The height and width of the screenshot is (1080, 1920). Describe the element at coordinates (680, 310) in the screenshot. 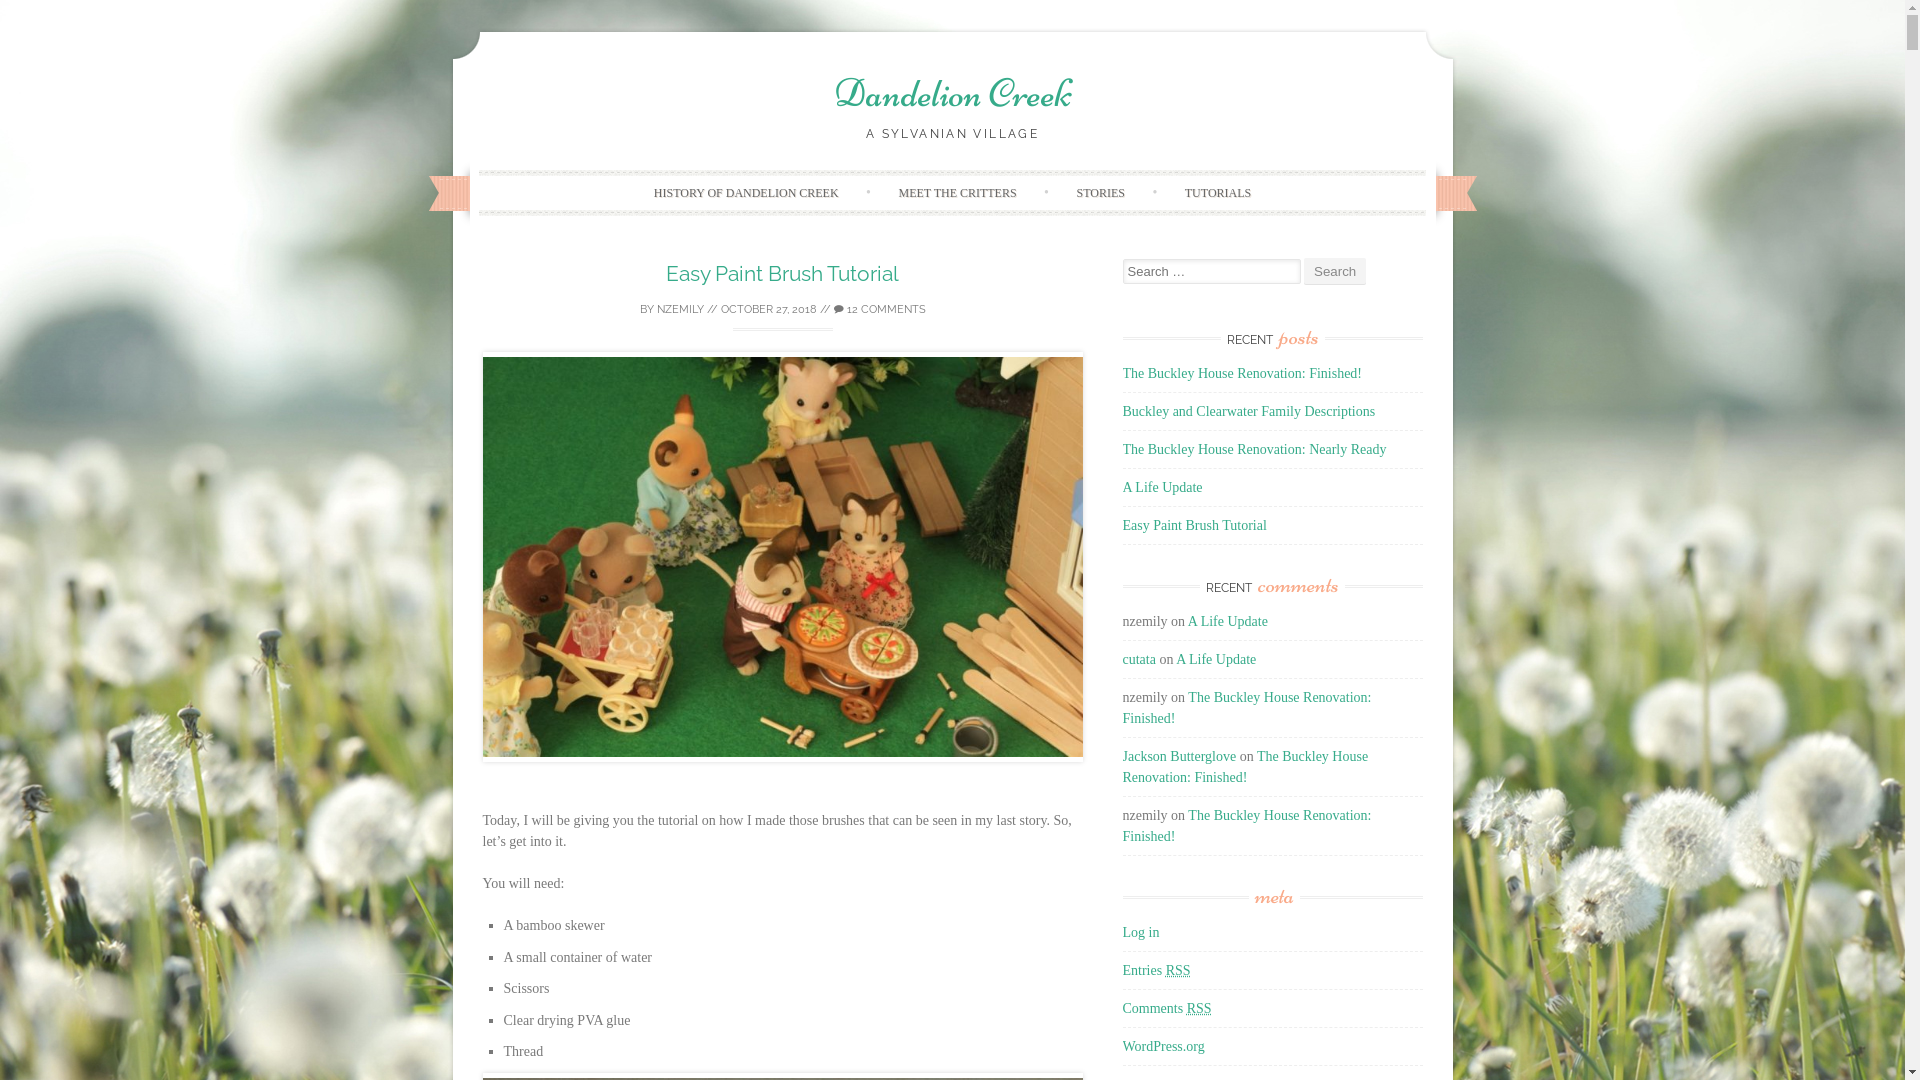

I see `NZEMILY` at that location.